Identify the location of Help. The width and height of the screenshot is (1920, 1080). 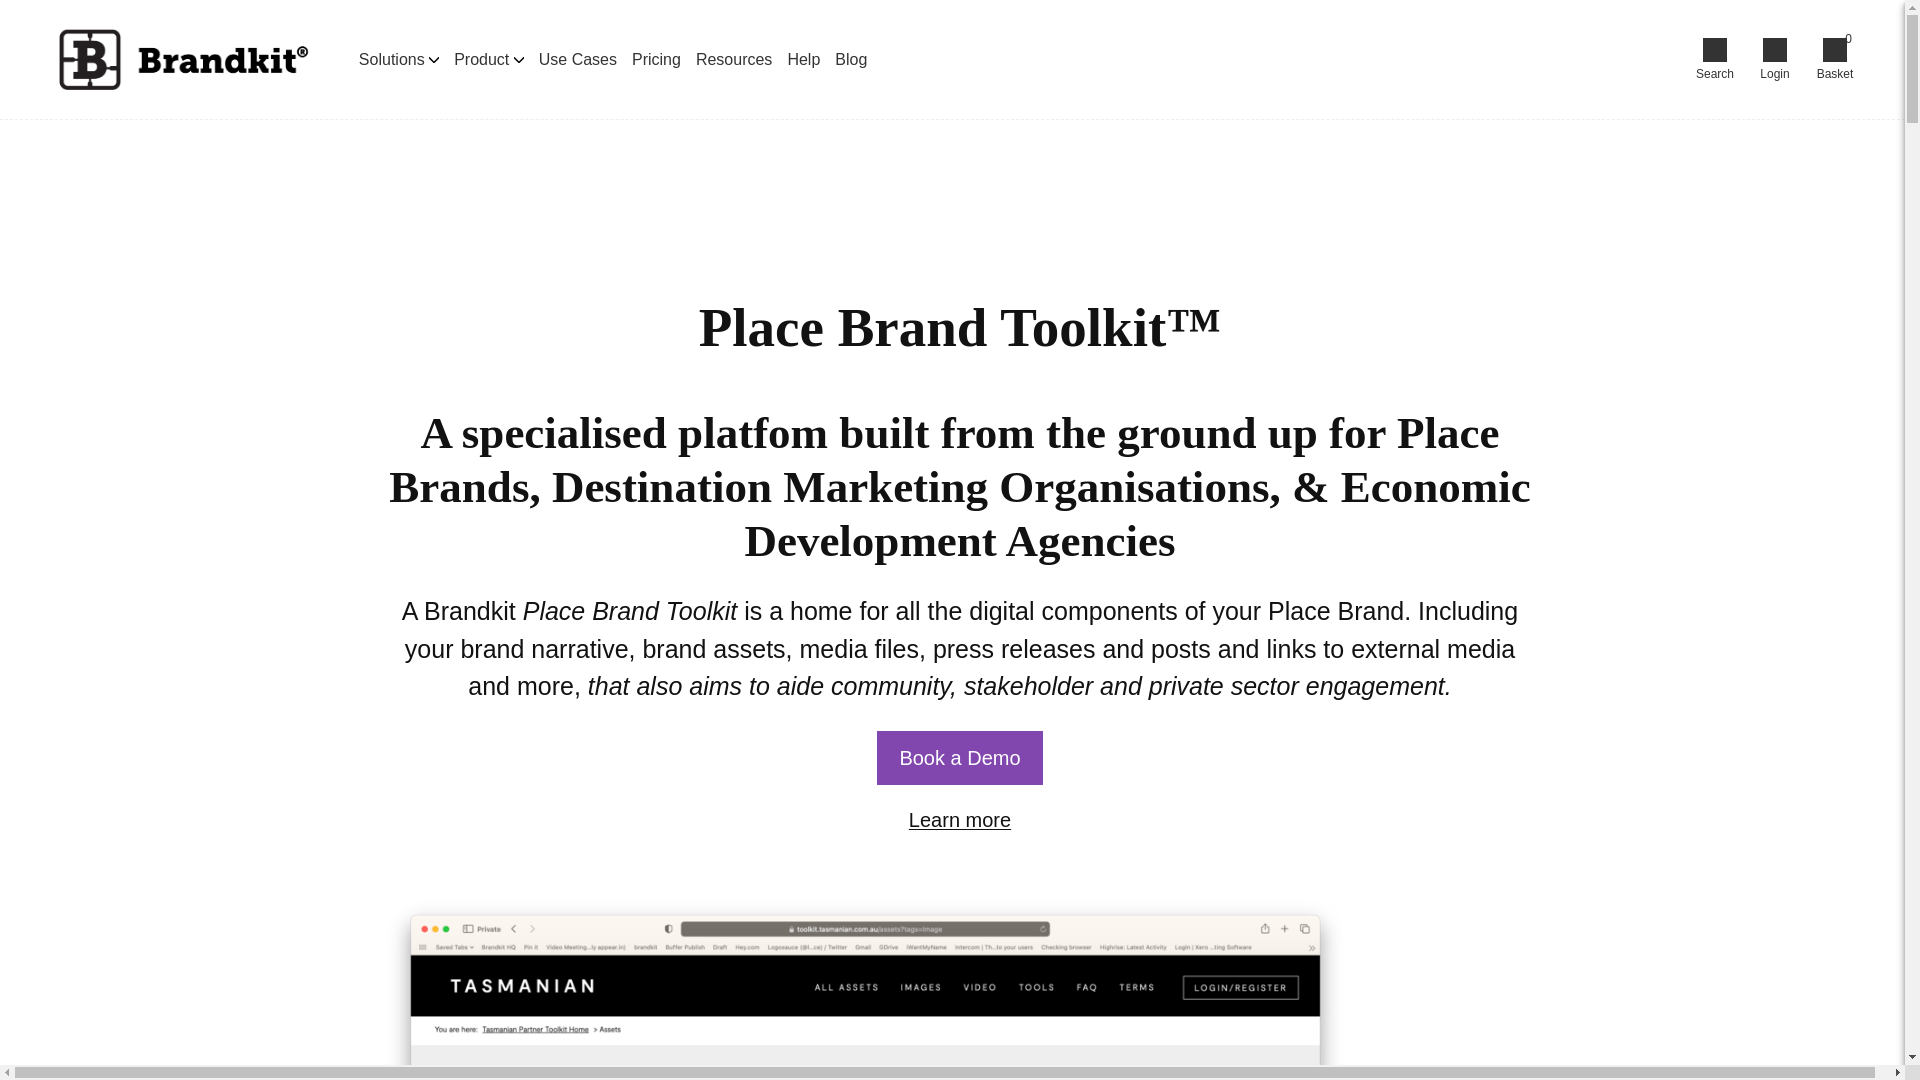
(803, 60).